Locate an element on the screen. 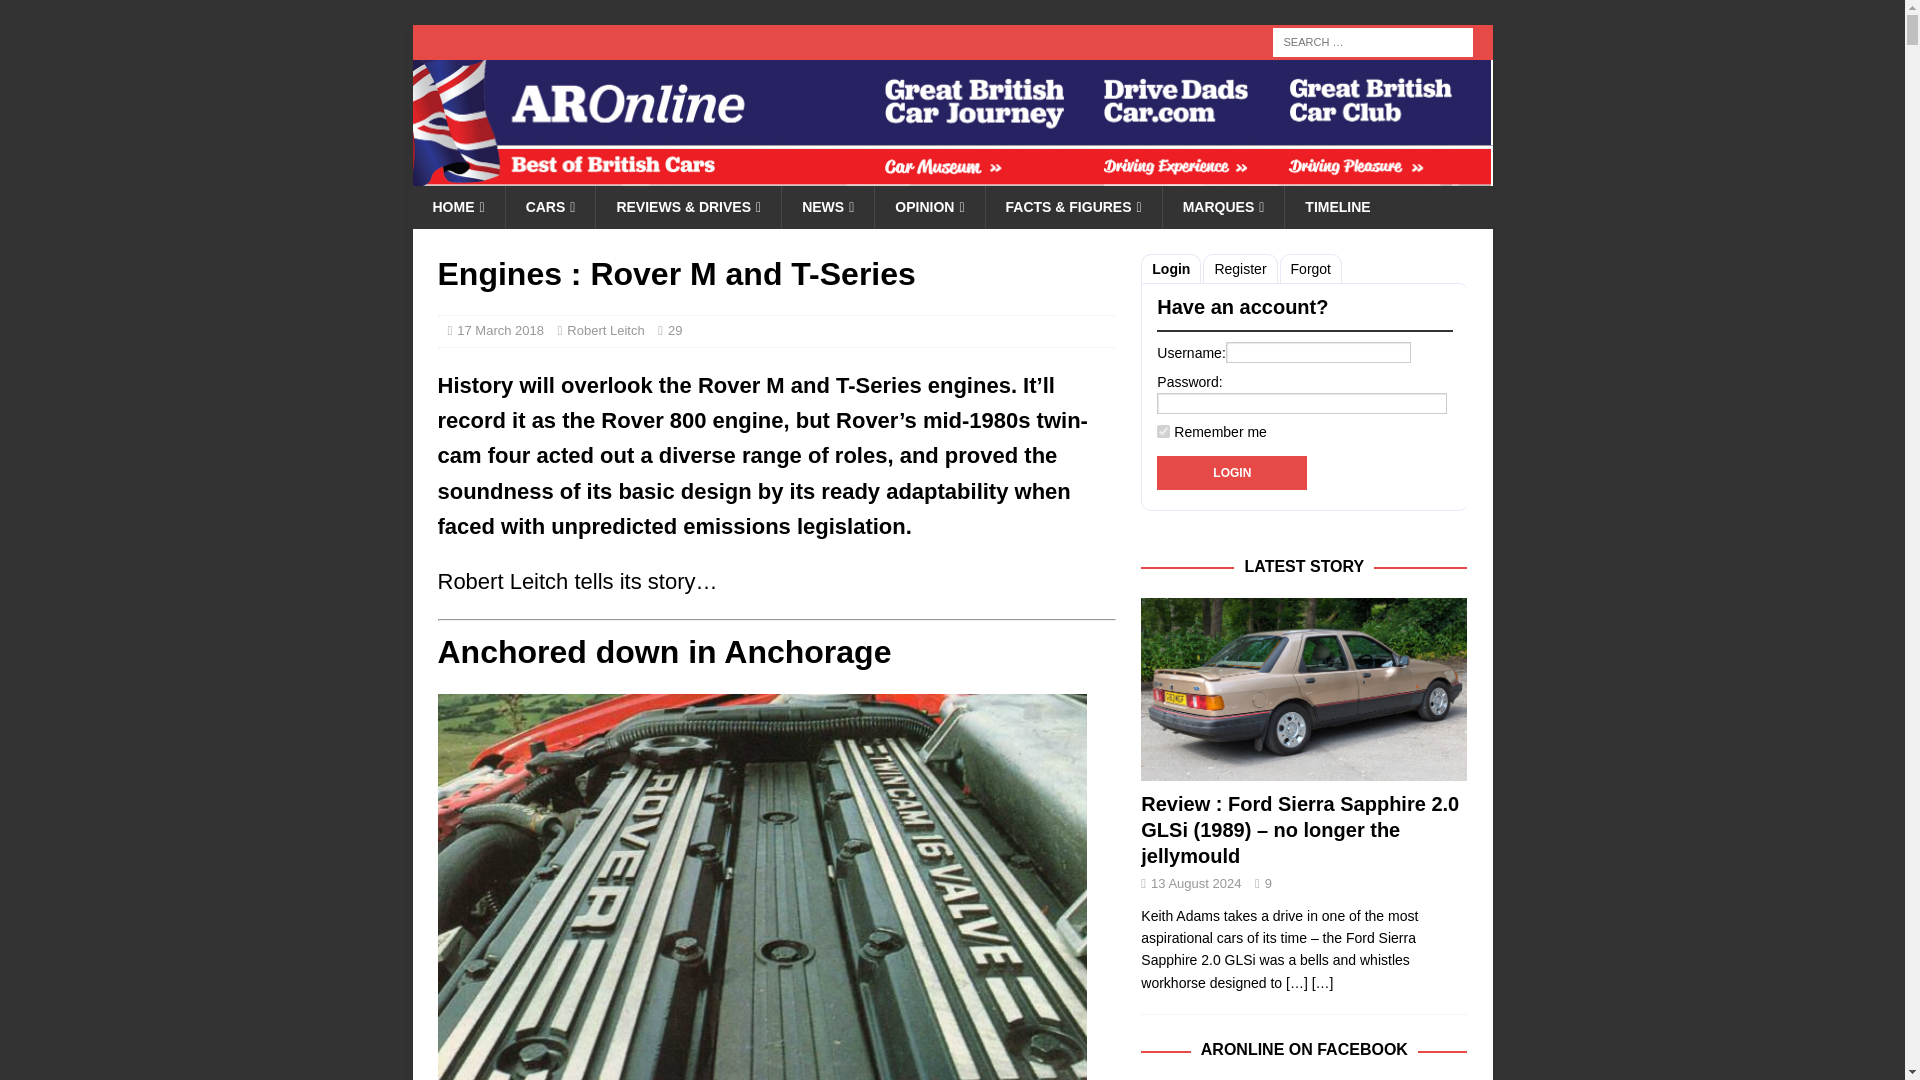 The width and height of the screenshot is (1920, 1080). Engines : Rover M and T-Series is located at coordinates (1296, 983).